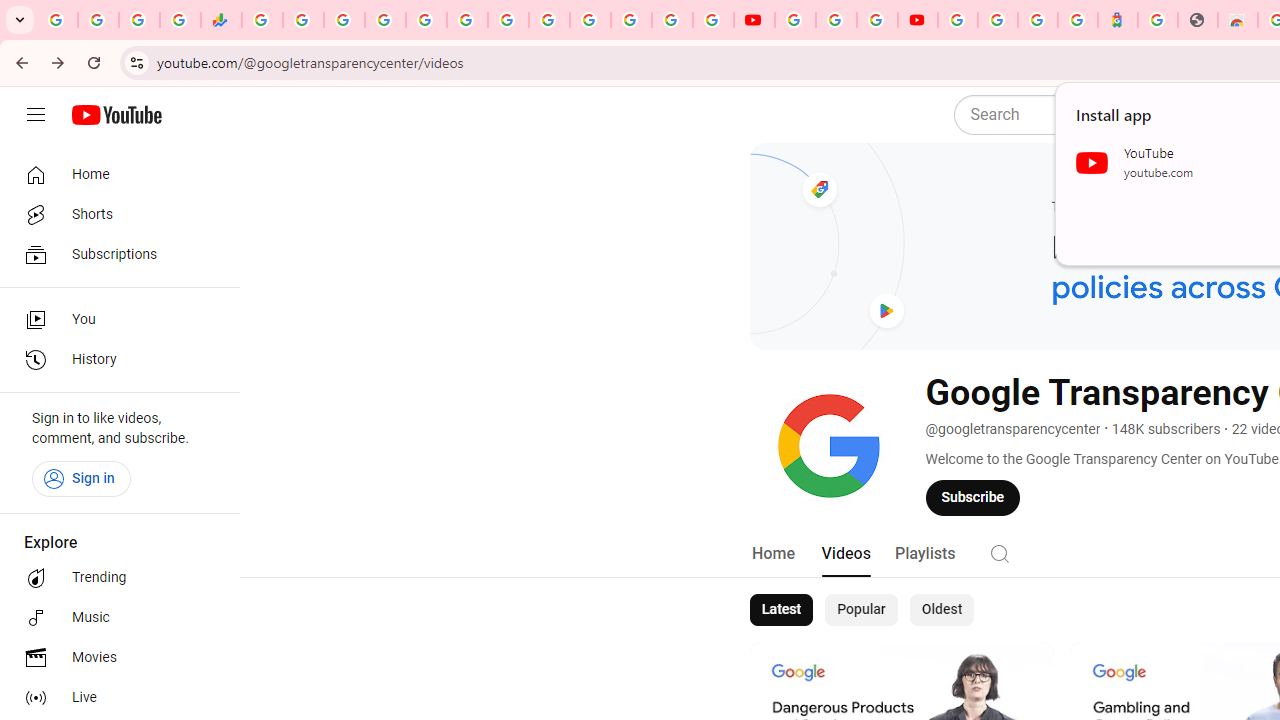  Describe the element at coordinates (508, 20) in the screenshot. I see `Android TV Policies and Guidelines - Transparency Center` at that location.